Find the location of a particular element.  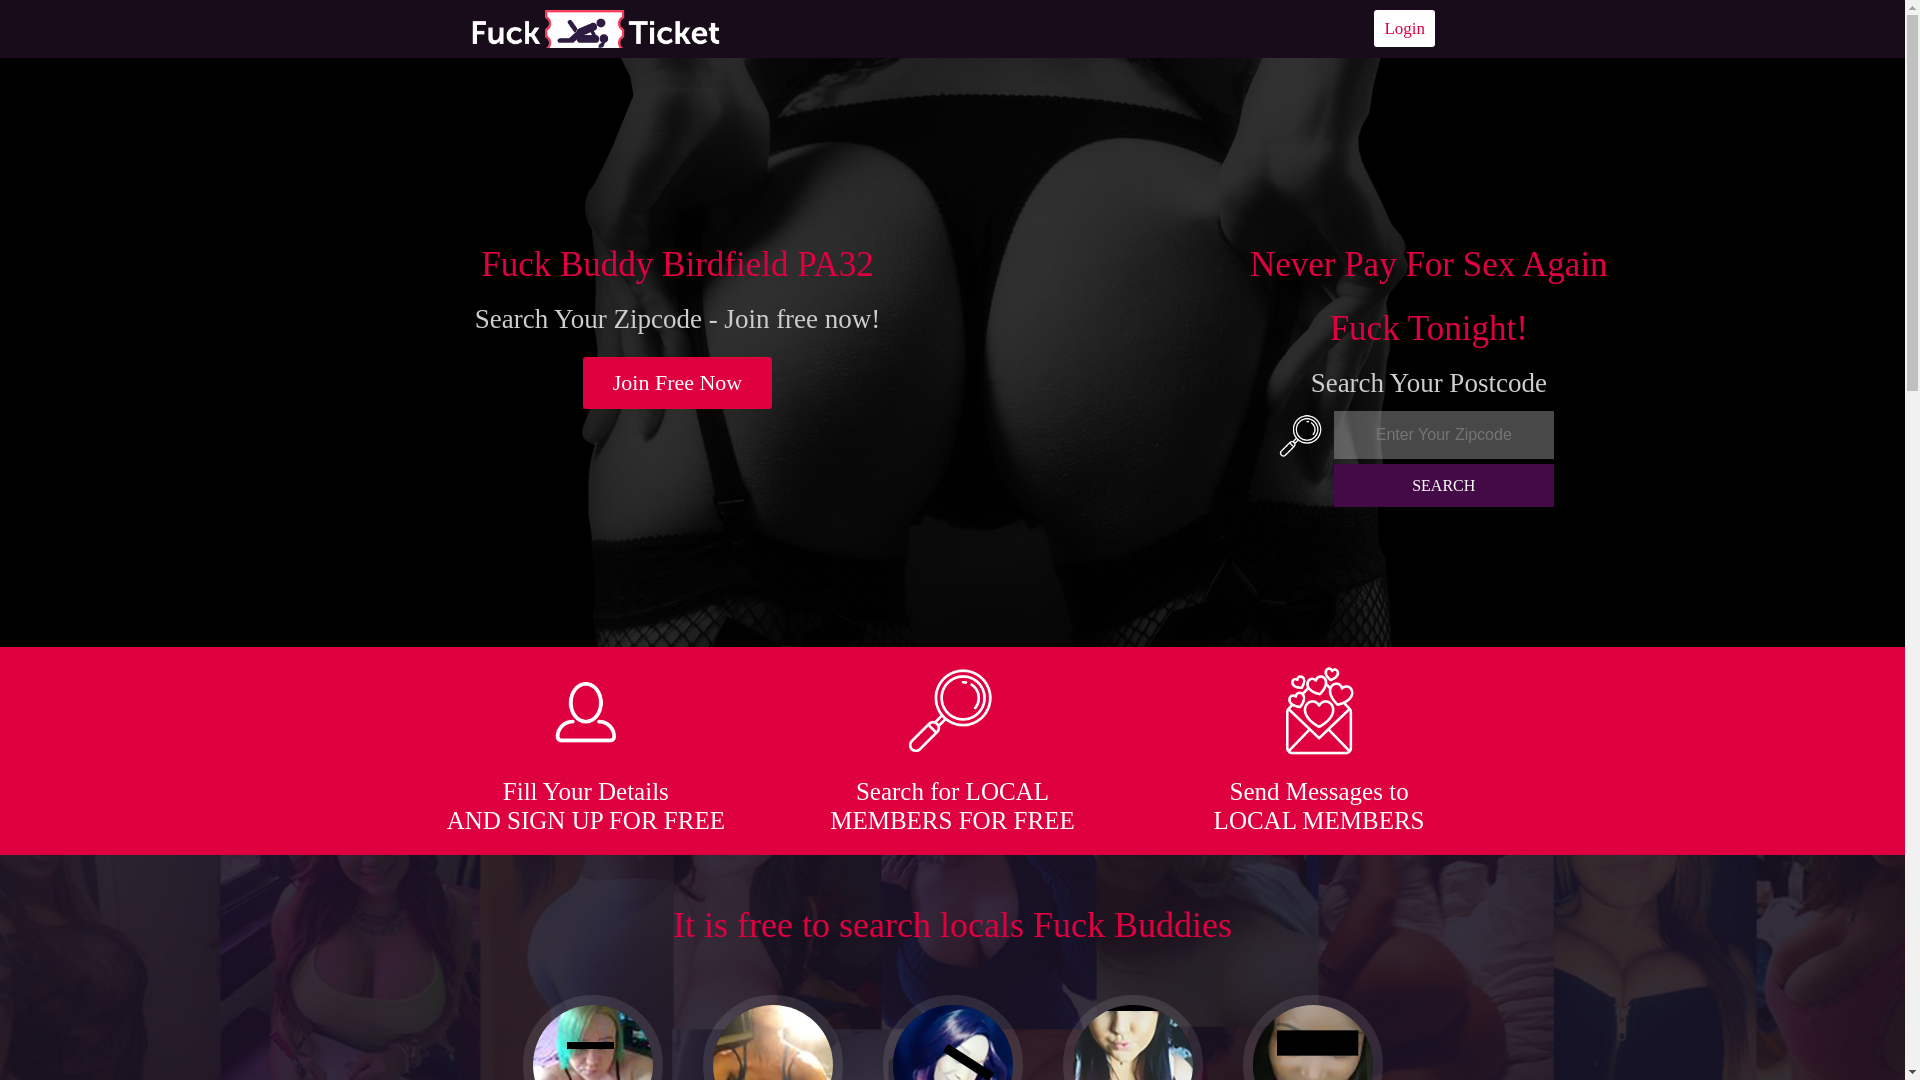

Join is located at coordinates (678, 383).